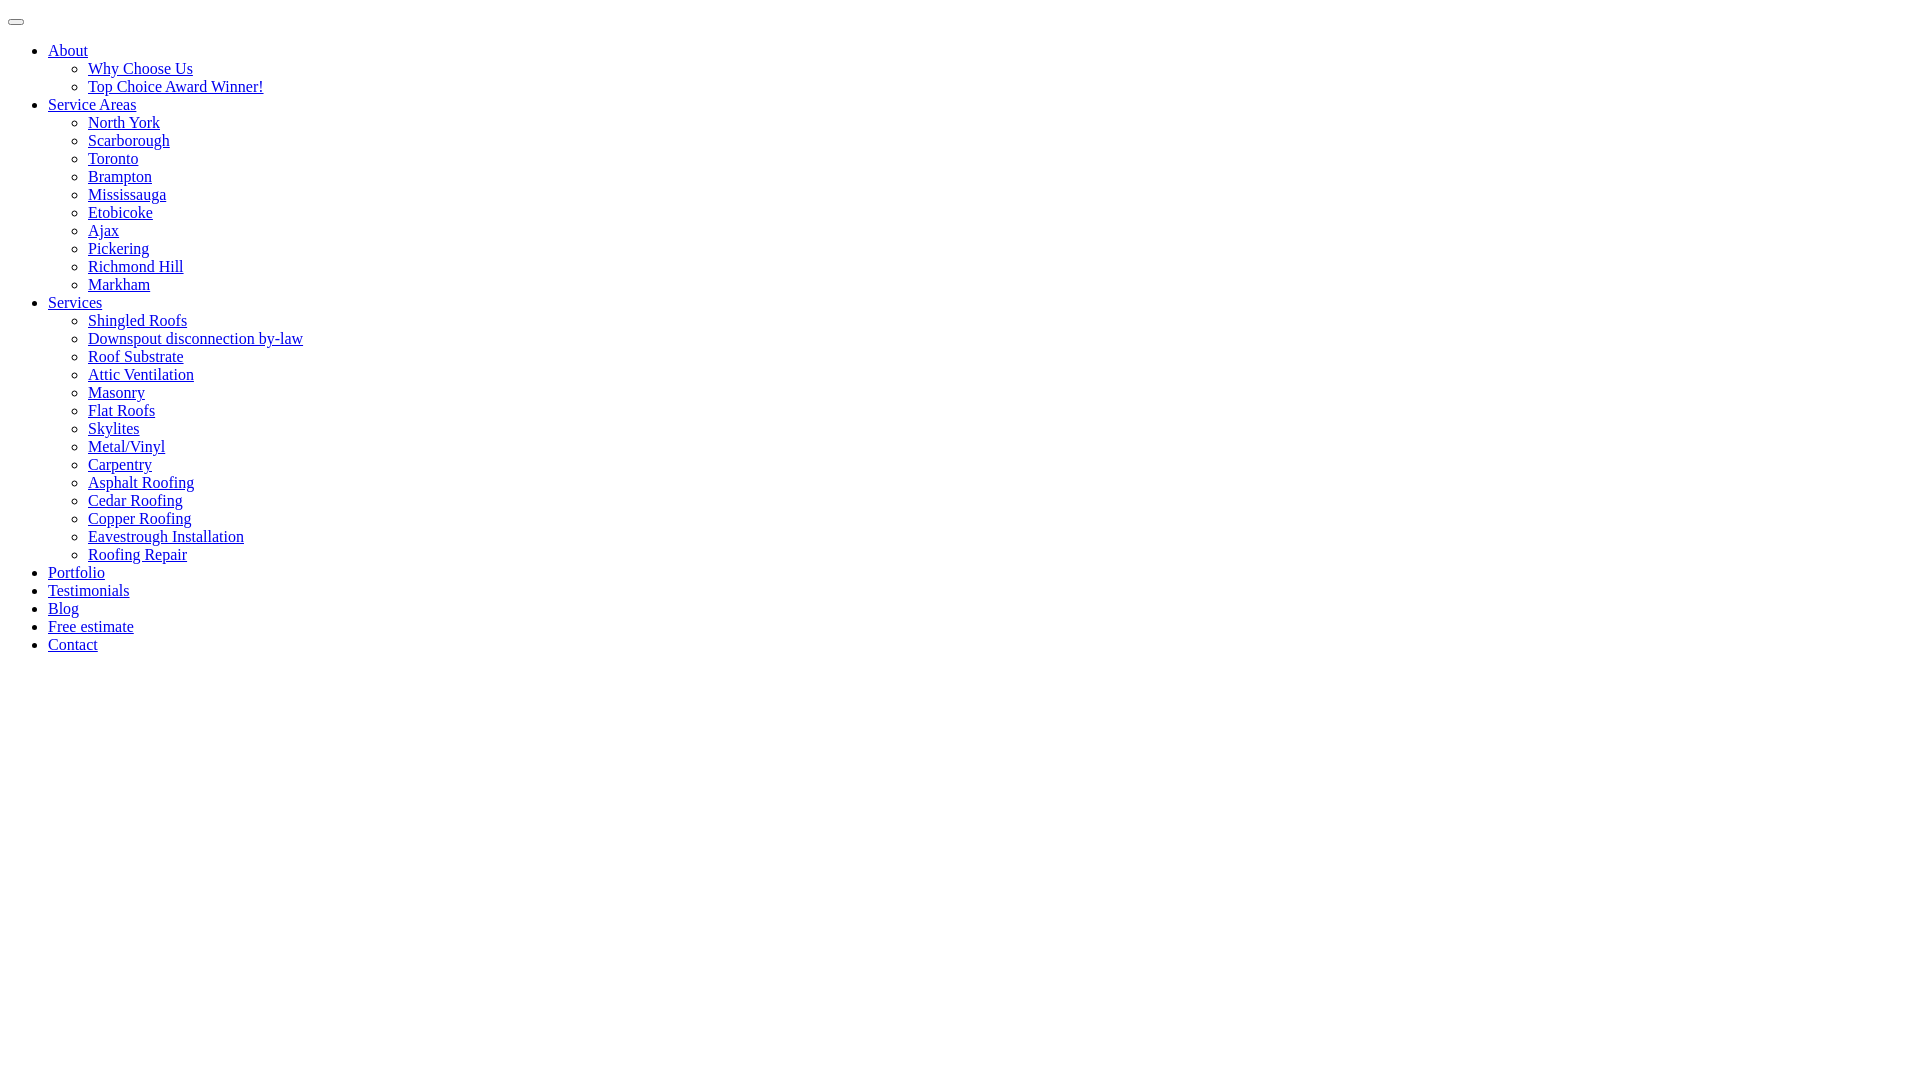 This screenshot has width=1920, height=1080. Describe the element at coordinates (75, 302) in the screenshot. I see `Services` at that location.